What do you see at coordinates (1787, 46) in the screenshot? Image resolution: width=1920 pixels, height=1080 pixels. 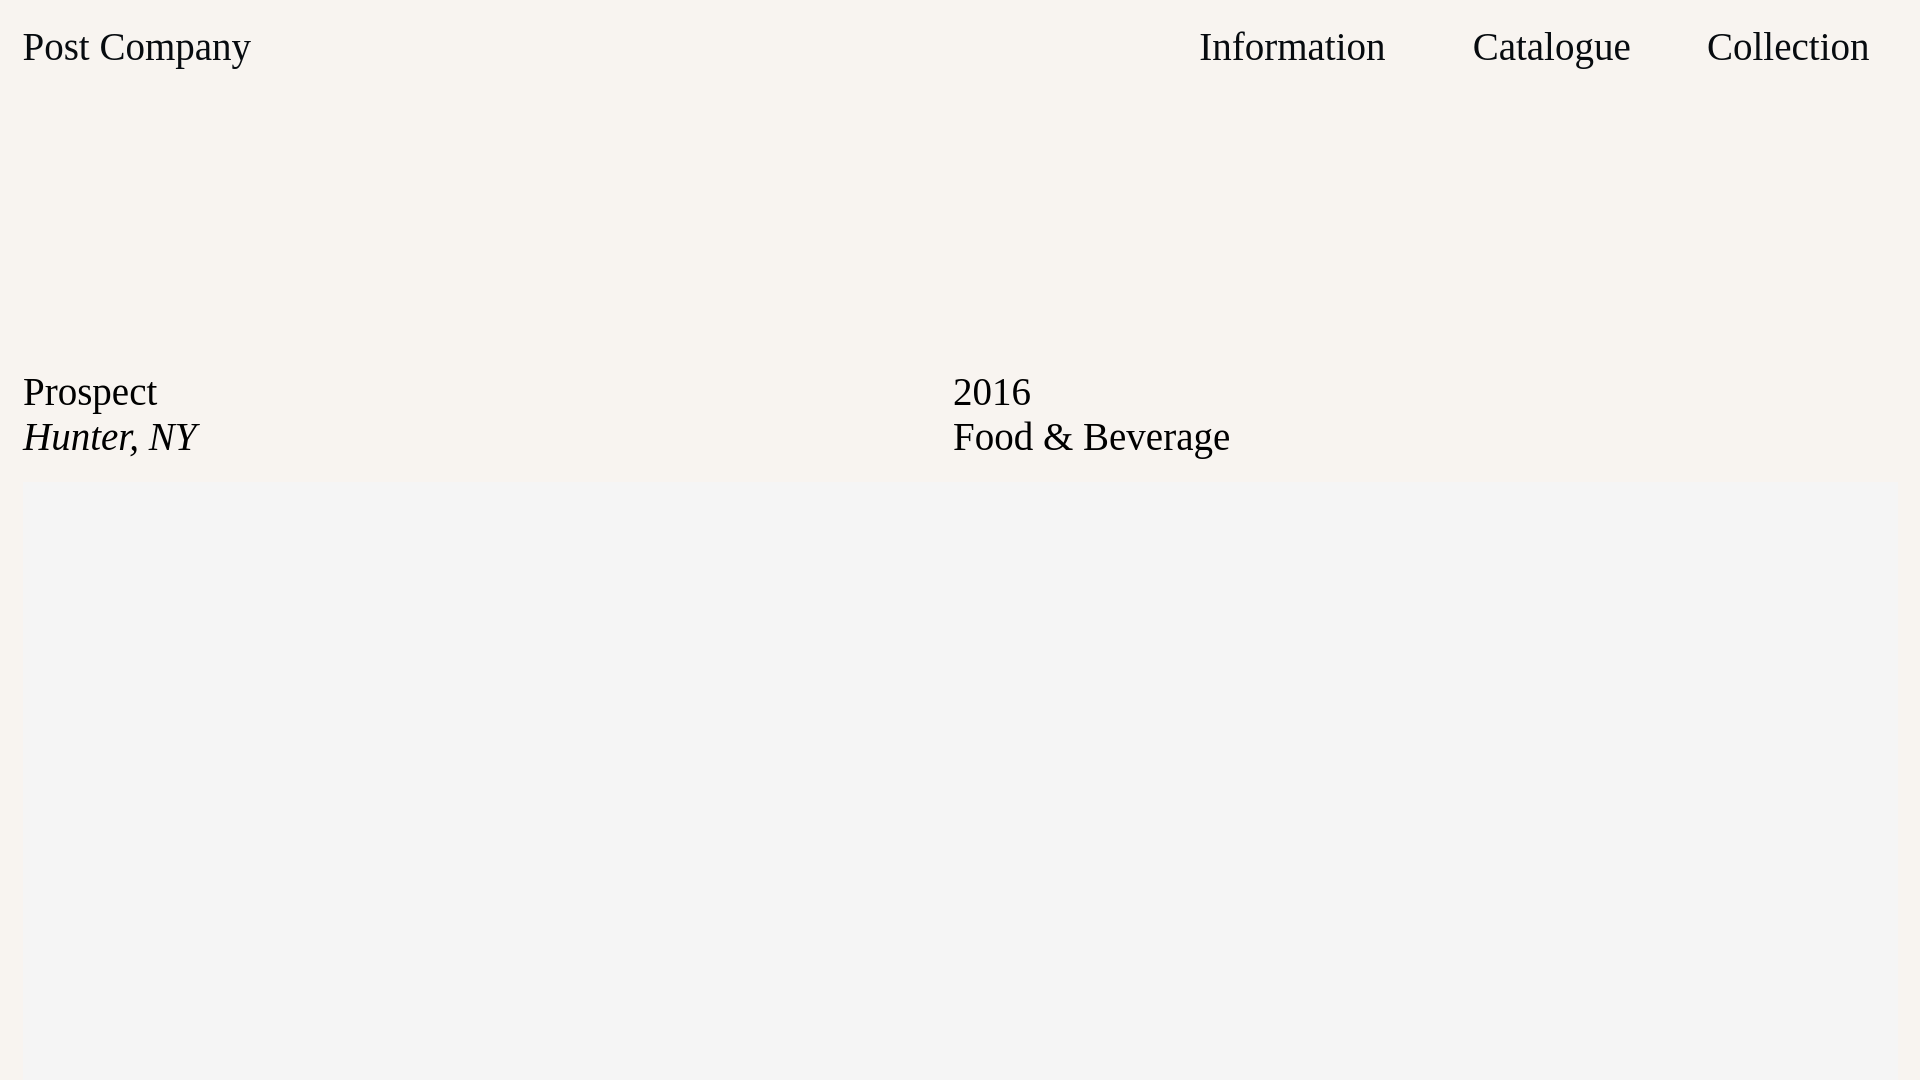 I see `Collection` at bounding box center [1787, 46].